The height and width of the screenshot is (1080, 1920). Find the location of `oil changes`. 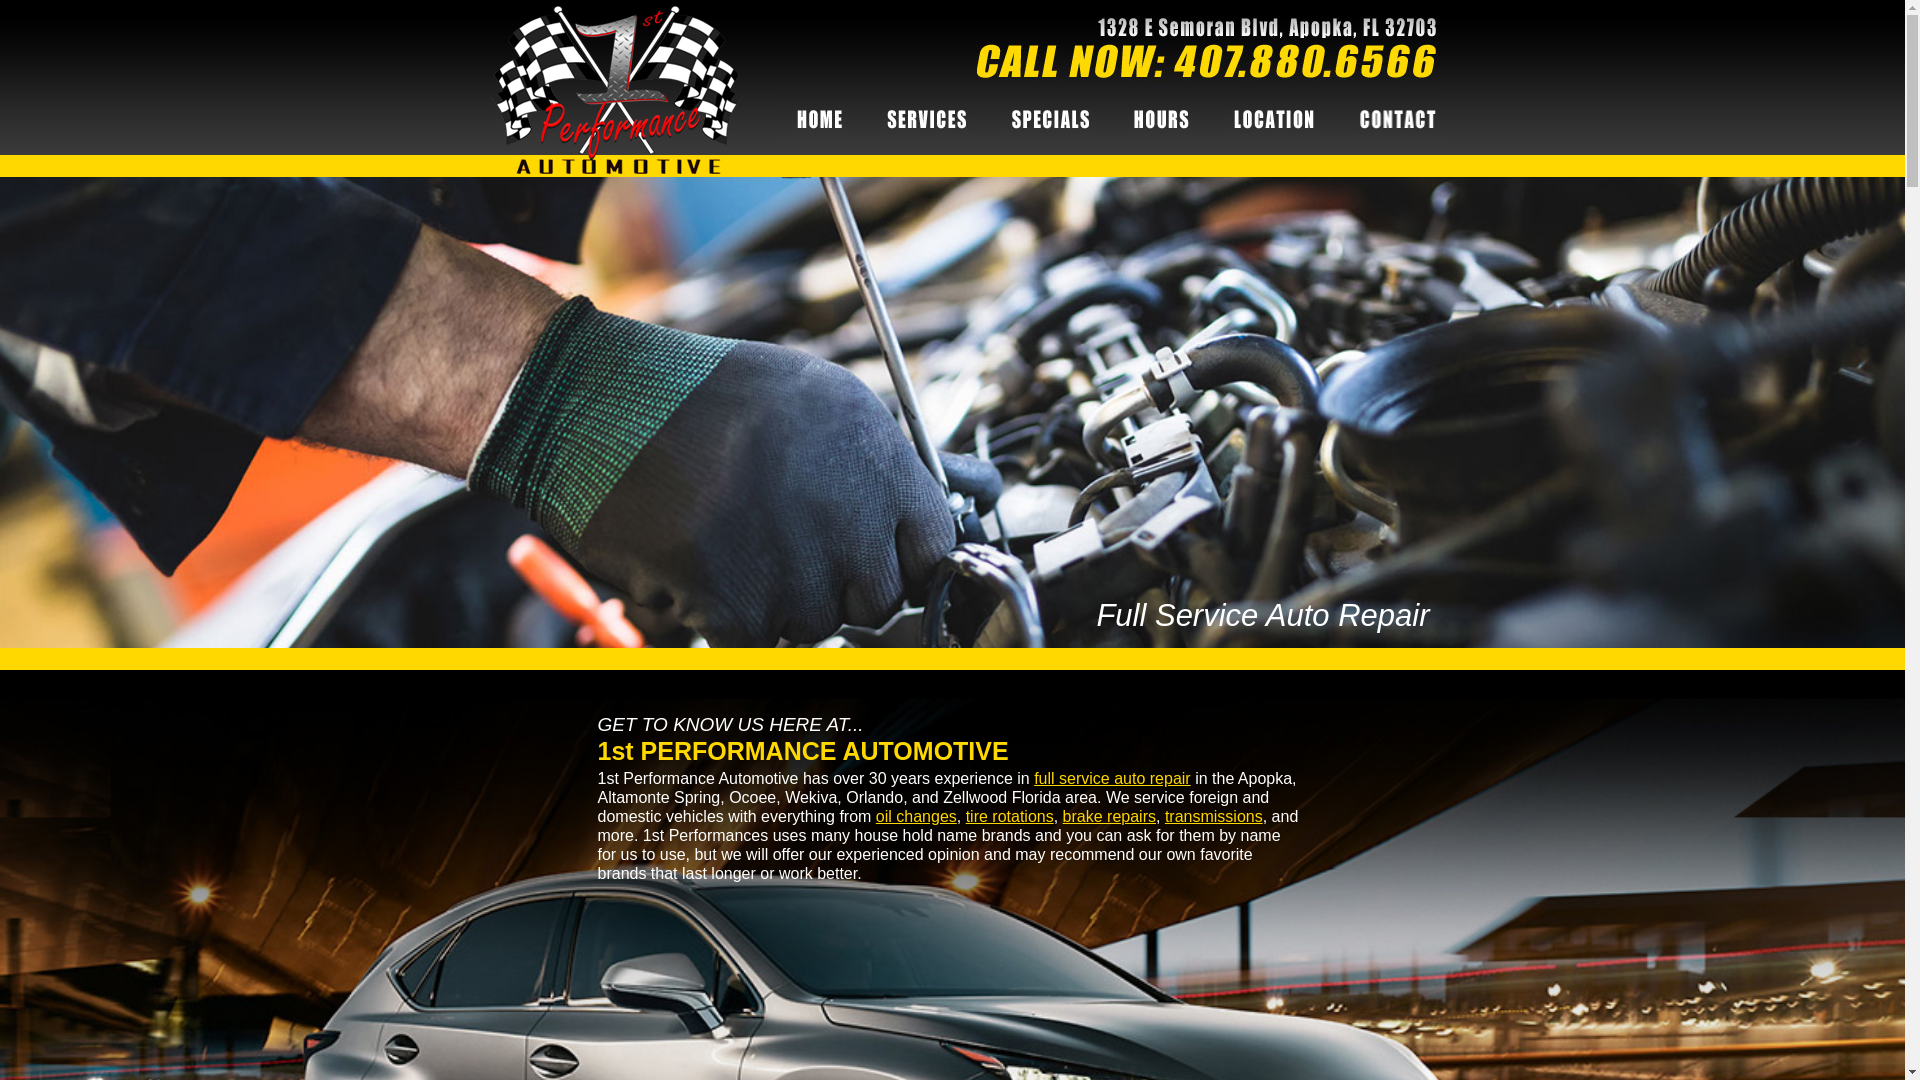

oil changes is located at coordinates (916, 816).